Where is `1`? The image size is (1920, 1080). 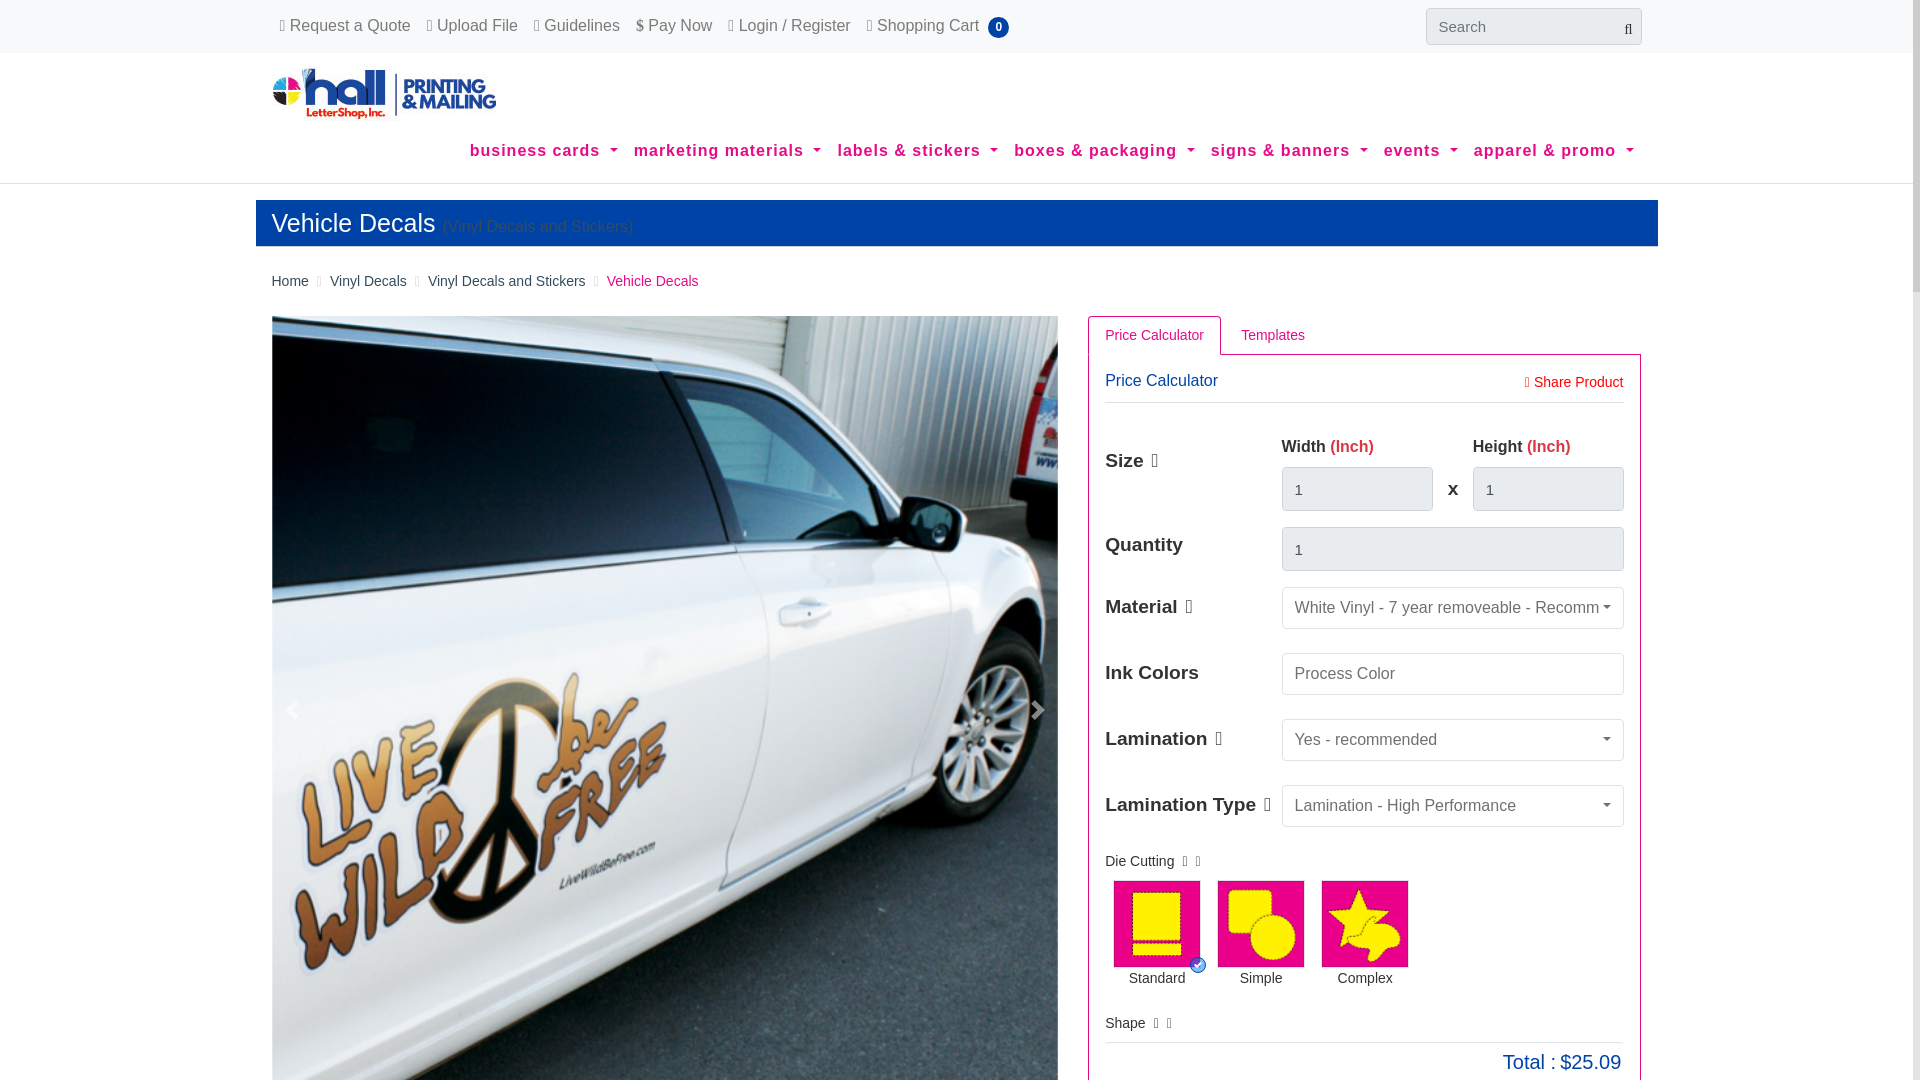
1 is located at coordinates (1453, 549).